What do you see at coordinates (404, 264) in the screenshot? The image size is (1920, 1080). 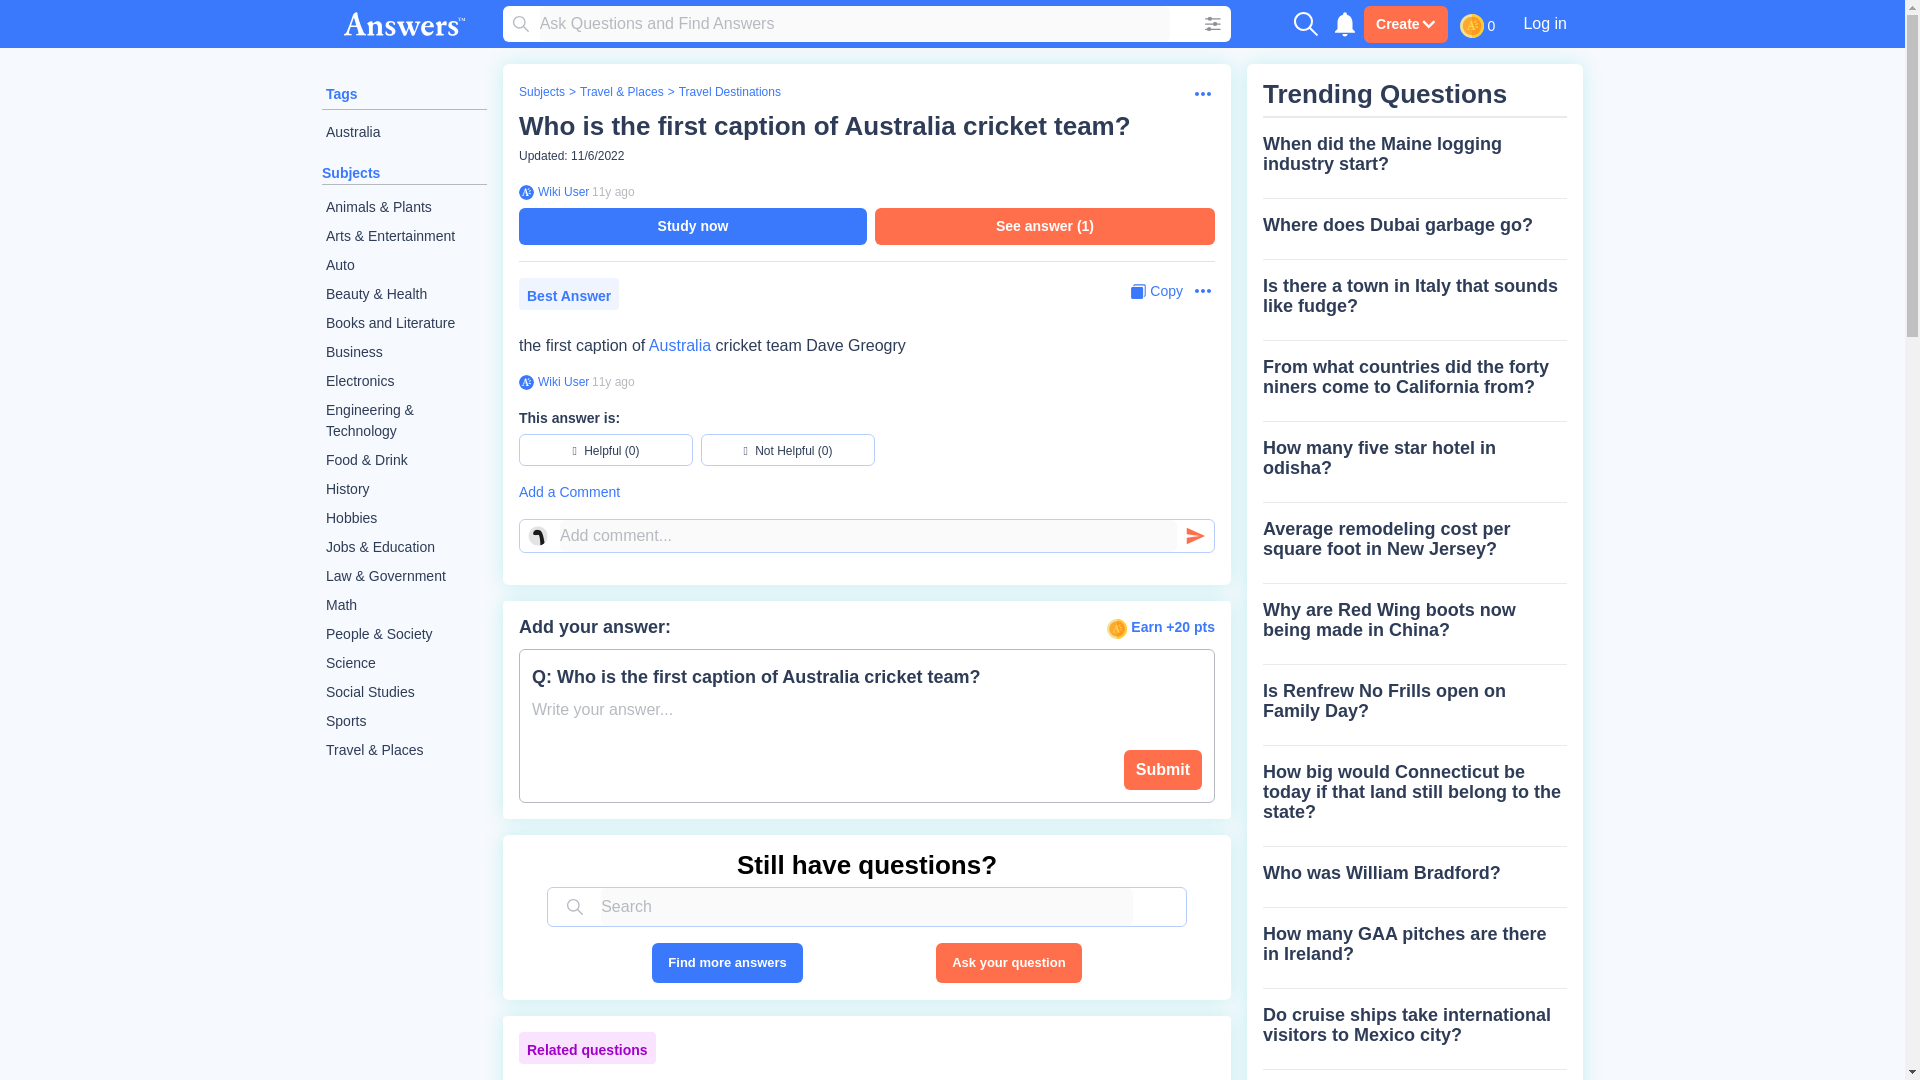 I see `Auto` at bounding box center [404, 264].